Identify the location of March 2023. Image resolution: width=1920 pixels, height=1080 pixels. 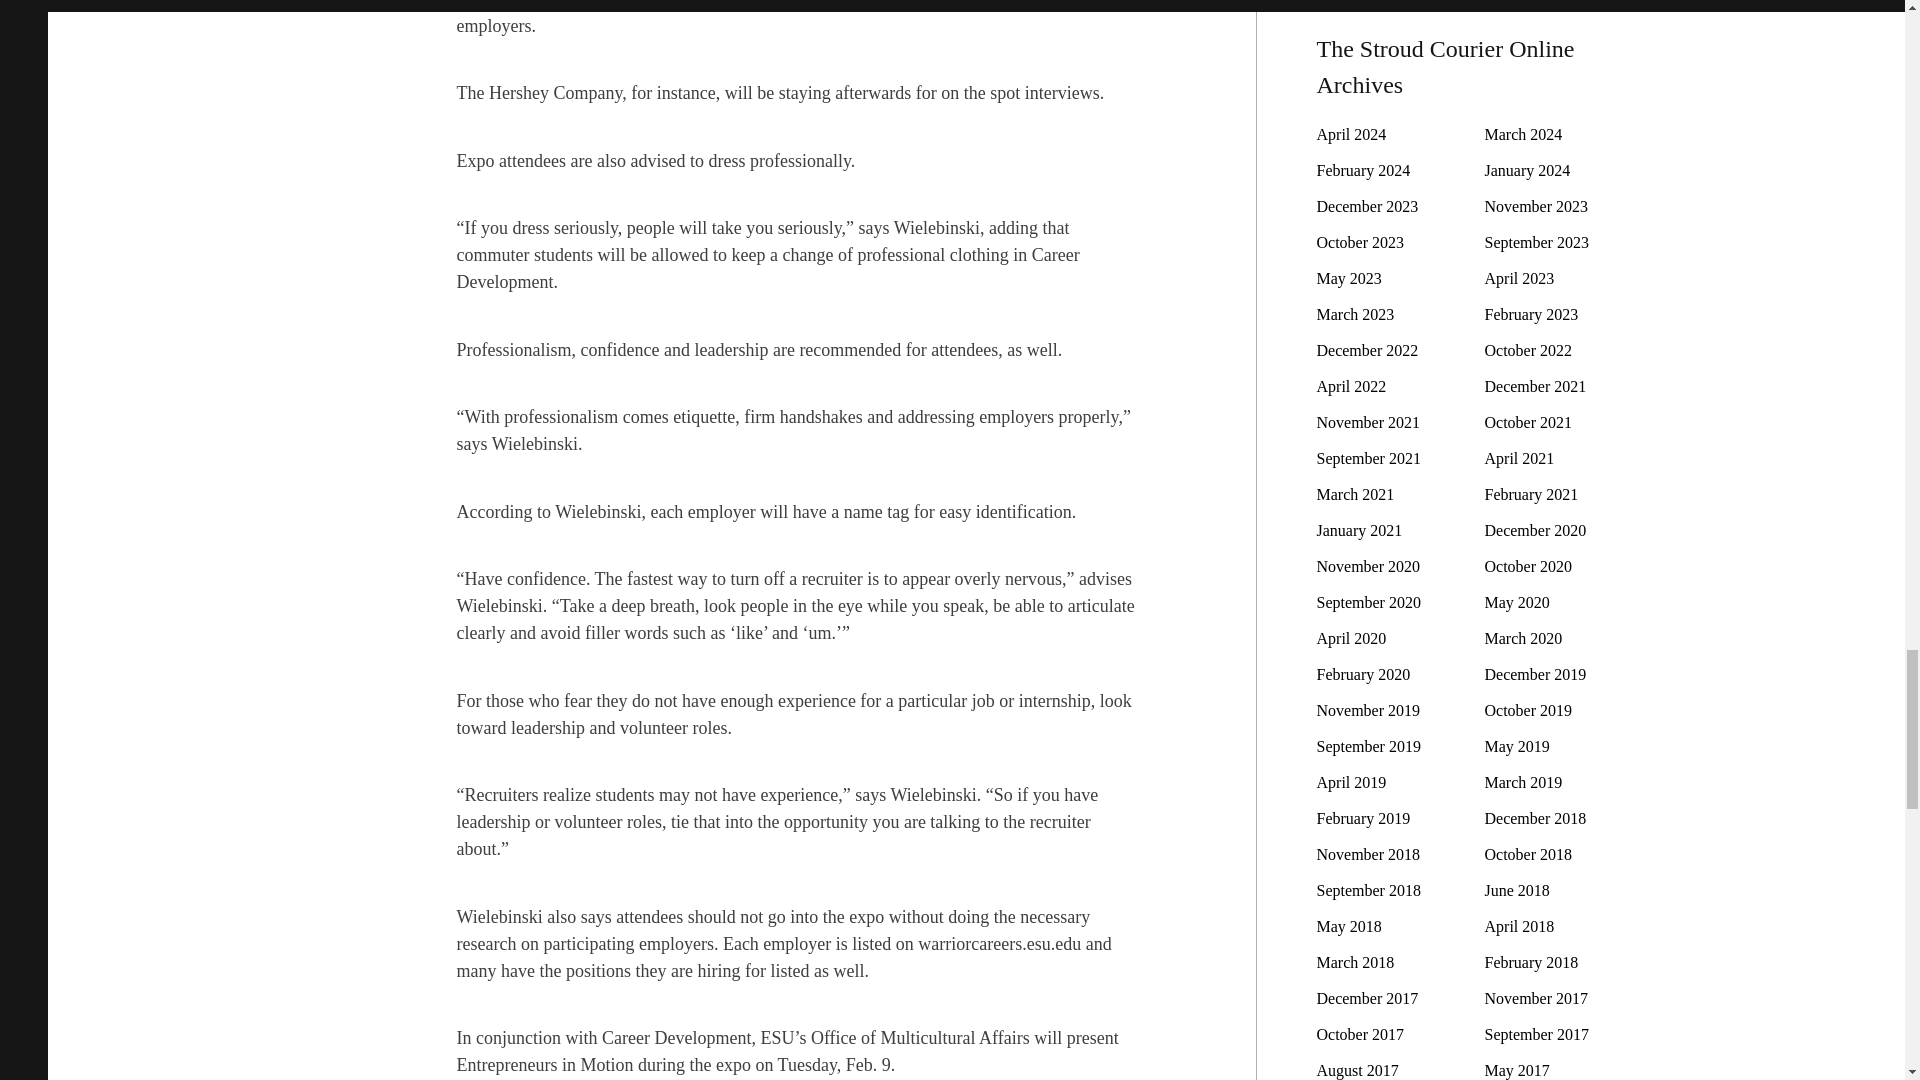
(1354, 314).